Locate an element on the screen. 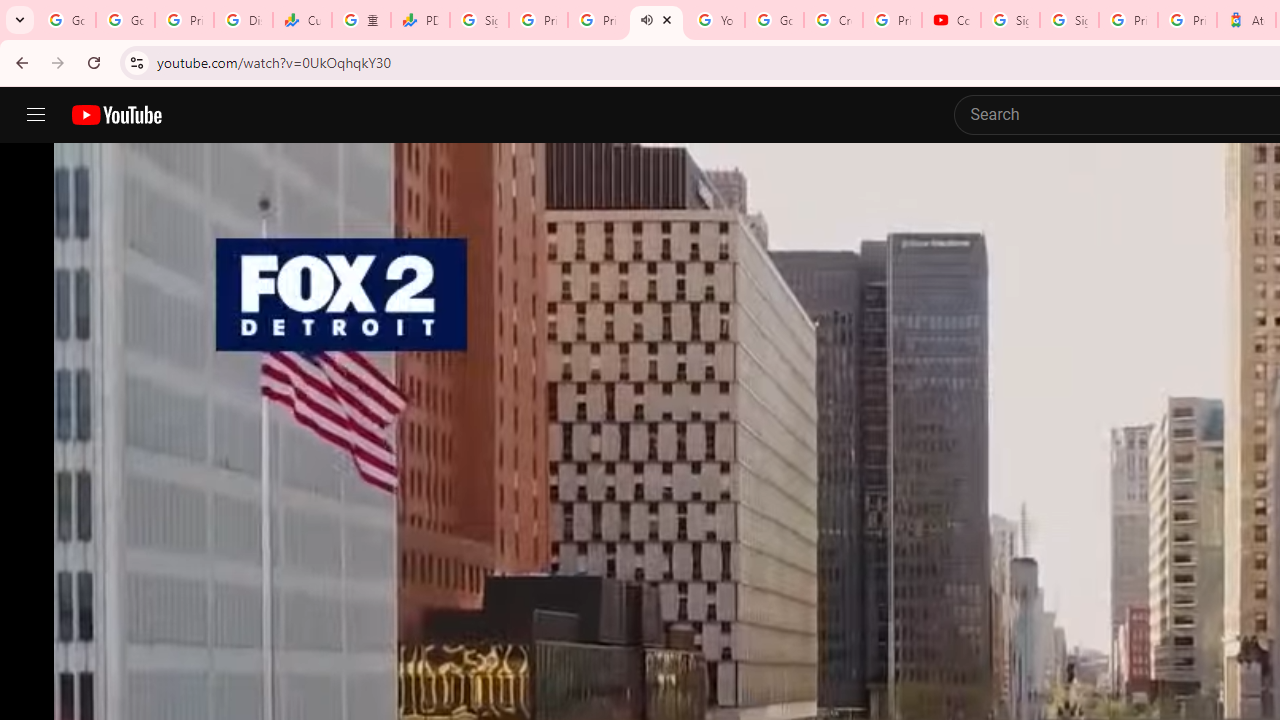 The width and height of the screenshot is (1280, 720). Sign in - Google Accounts is located at coordinates (480, 20).